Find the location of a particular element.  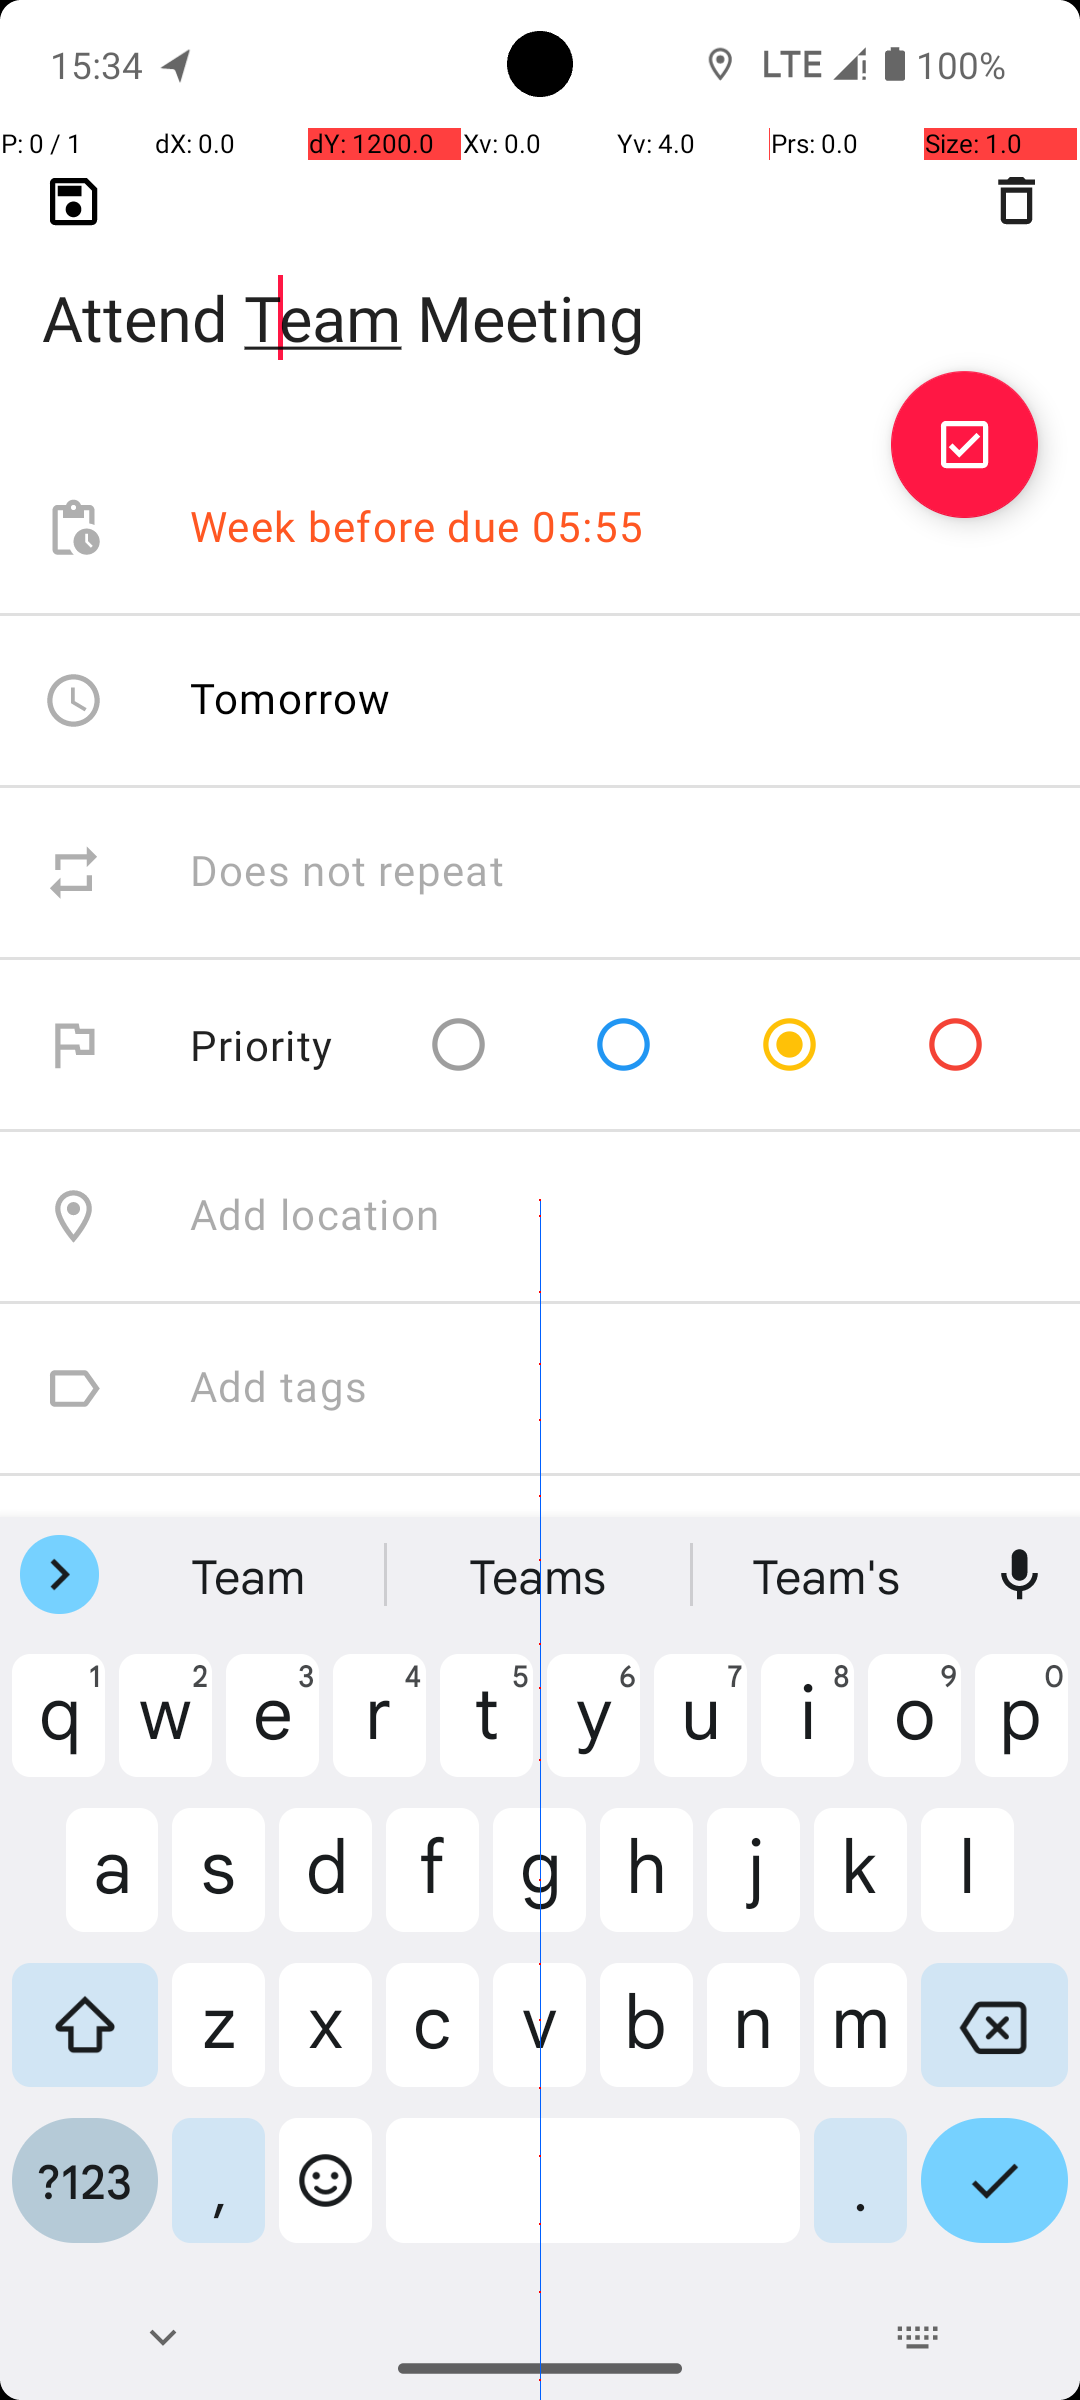

Teams is located at coordinates (540, 1575).